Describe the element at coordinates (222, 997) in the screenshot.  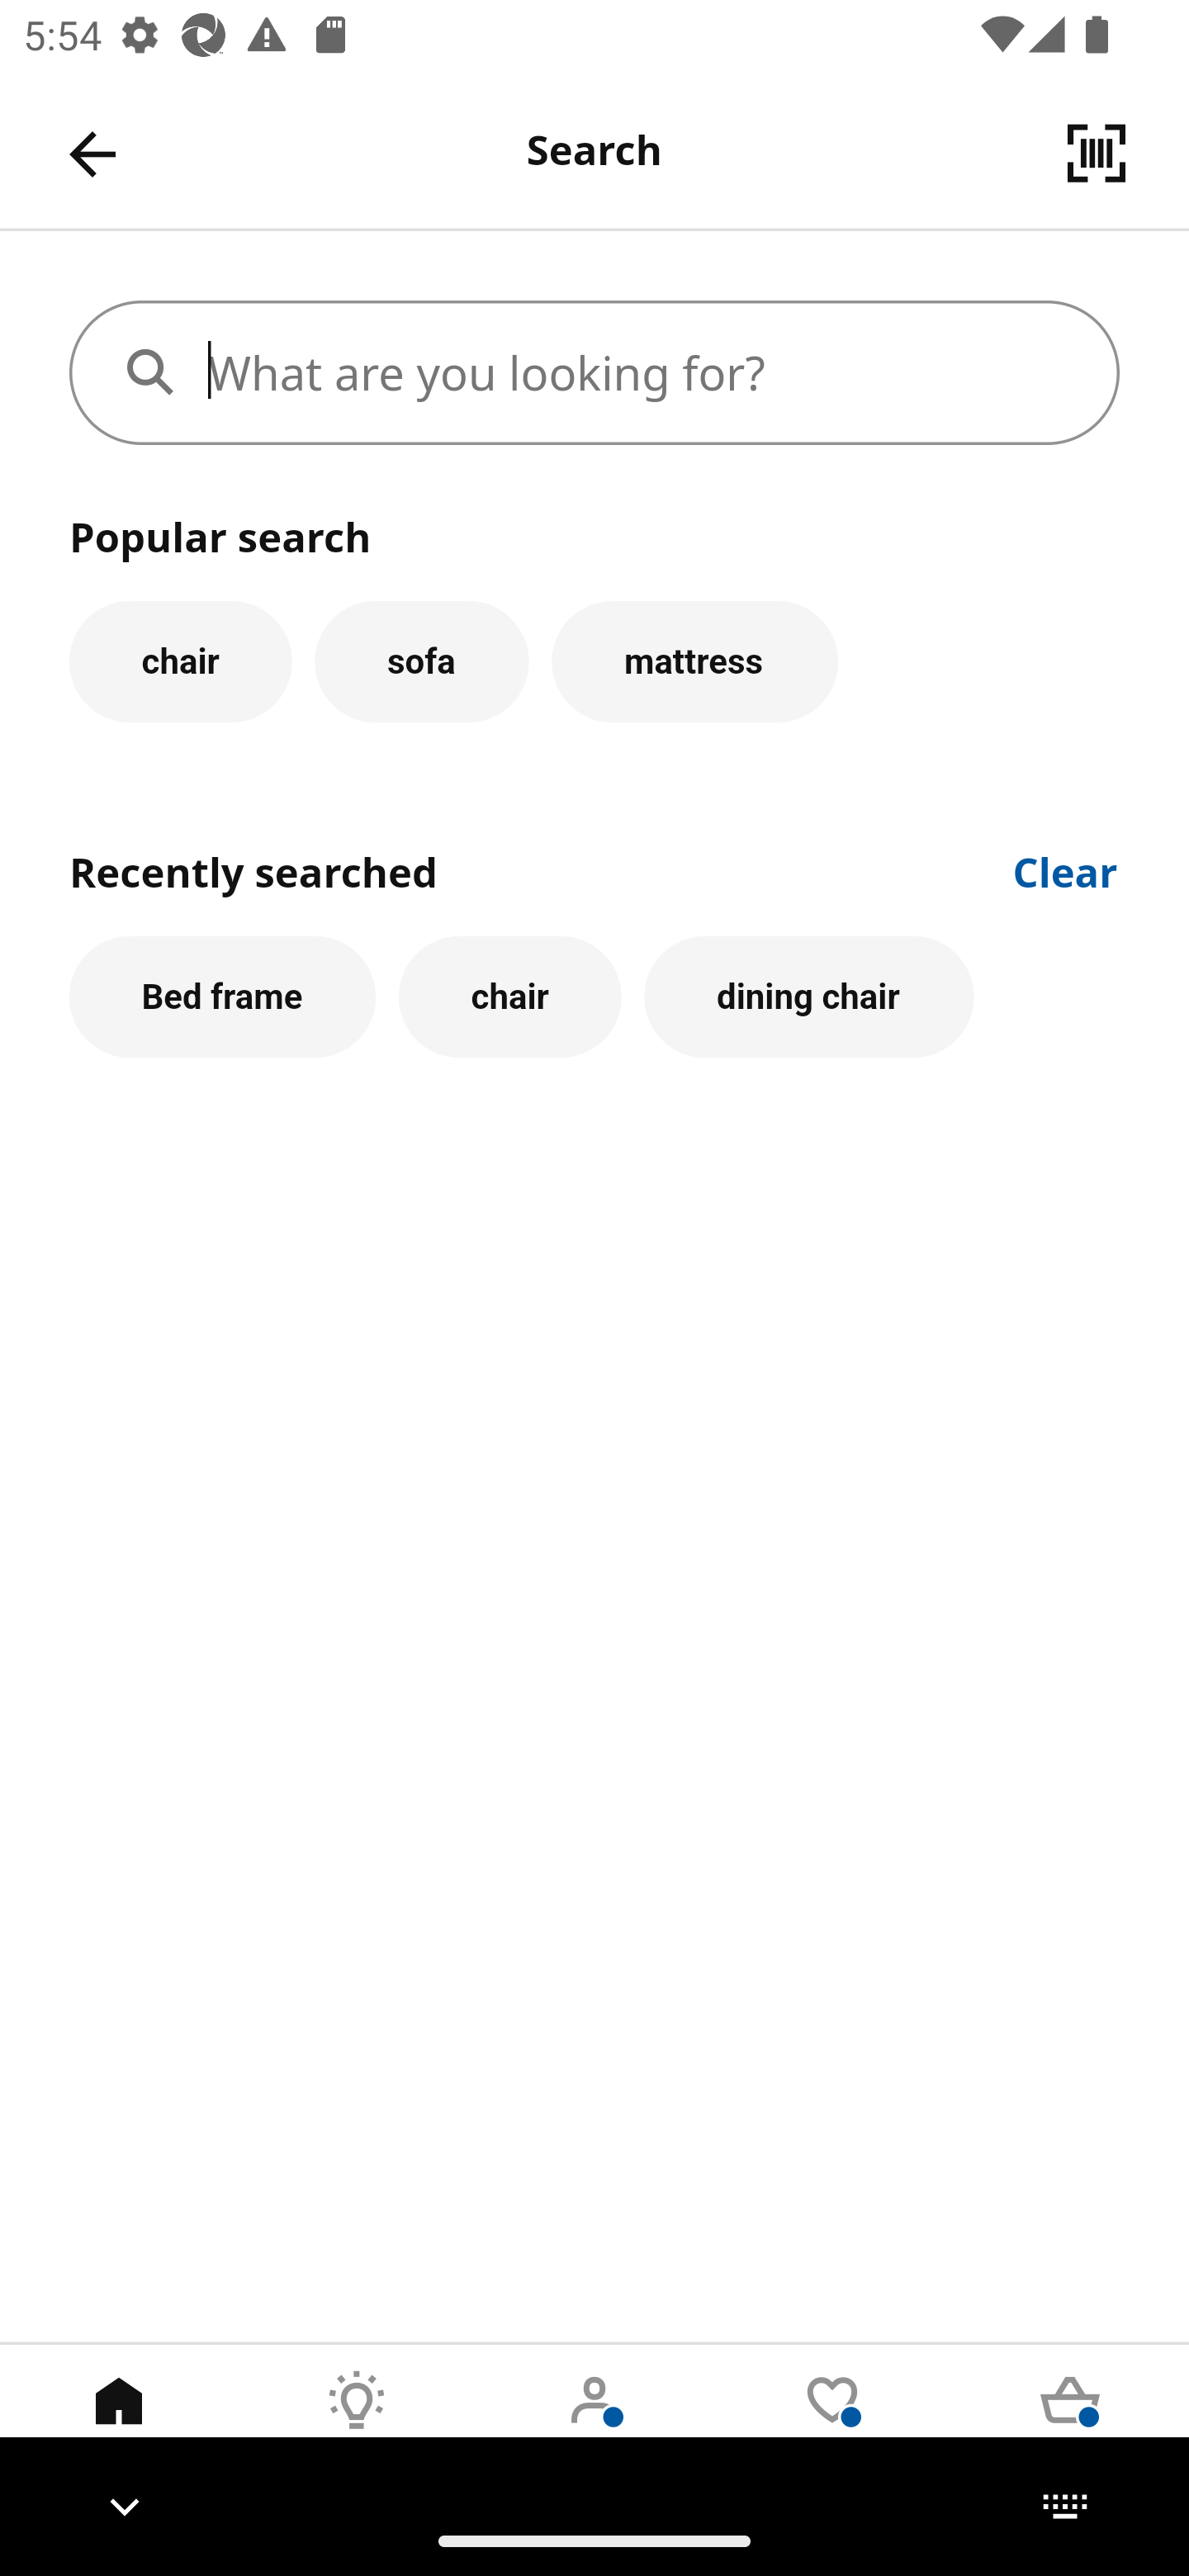
I see `Bed frame` at that location.